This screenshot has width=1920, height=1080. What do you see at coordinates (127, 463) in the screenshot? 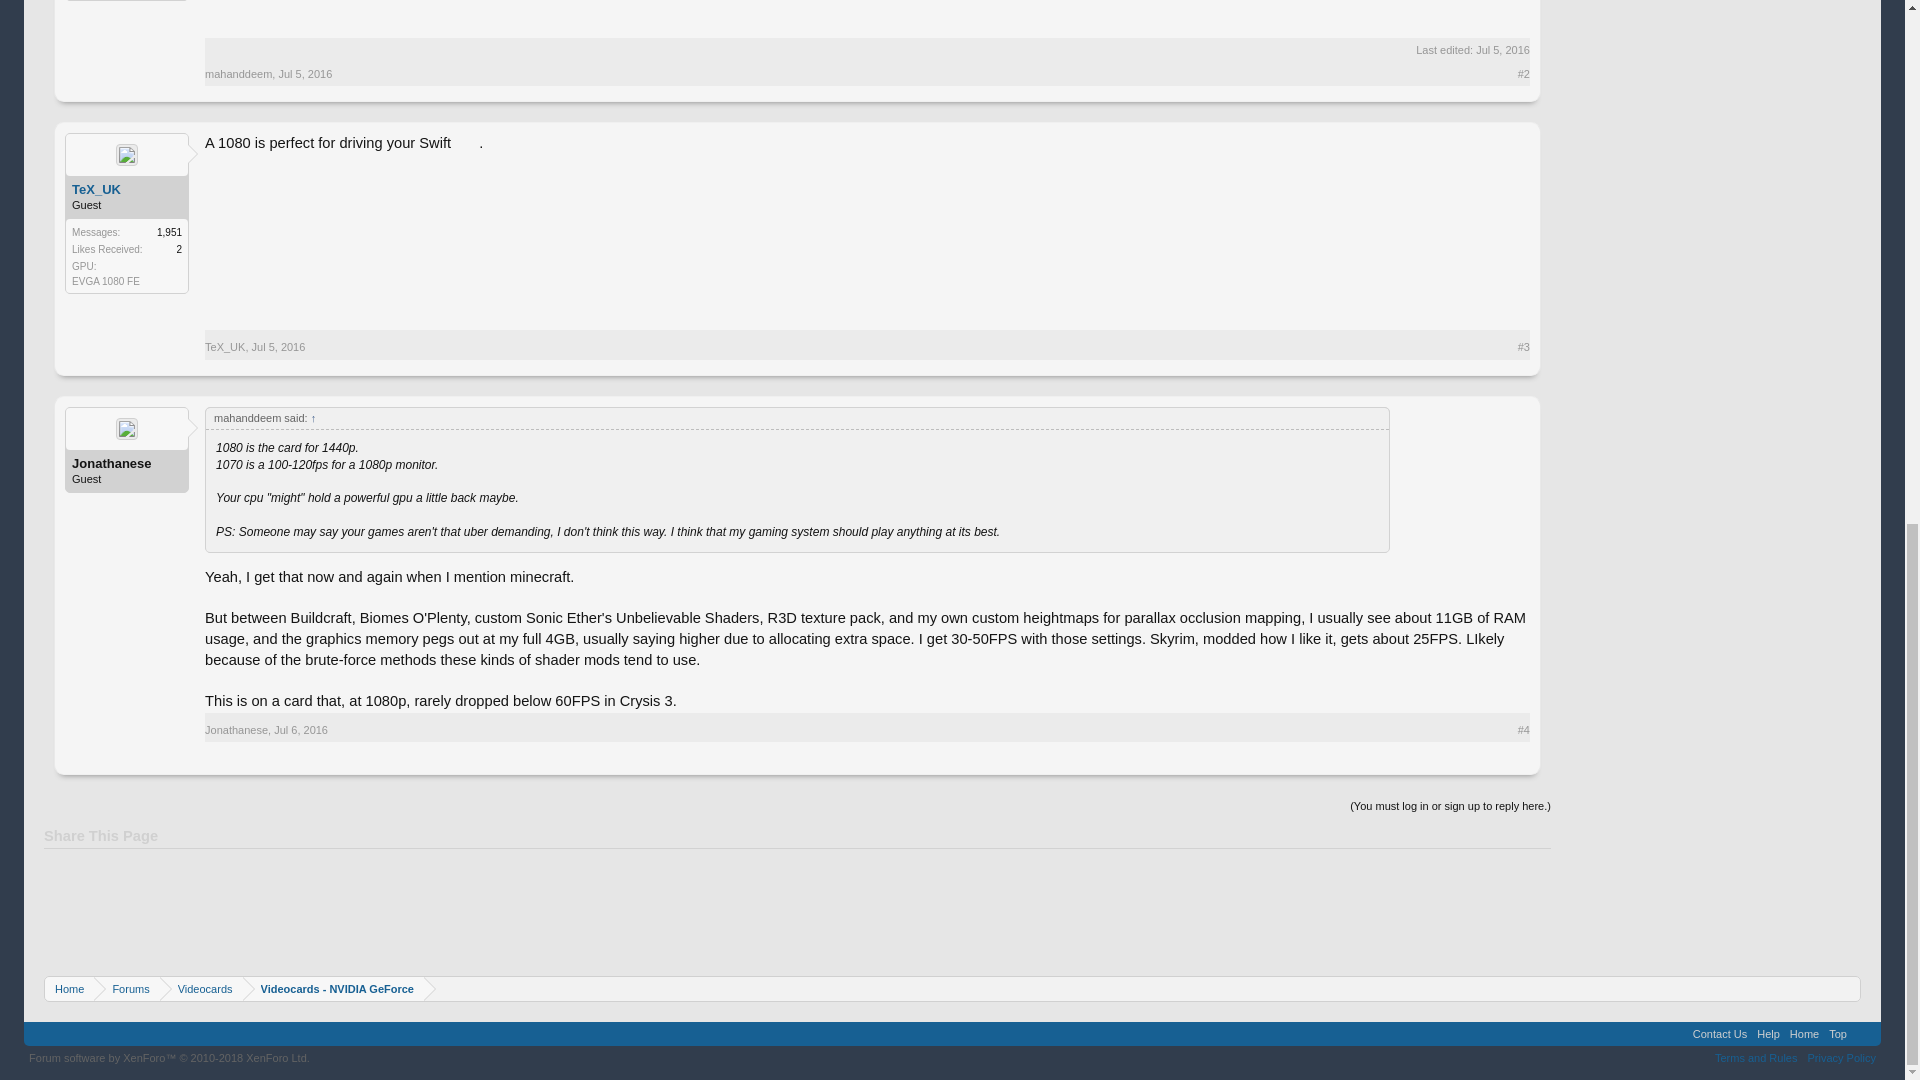
I see `Jonathanese` at bounding box center [127, 463].